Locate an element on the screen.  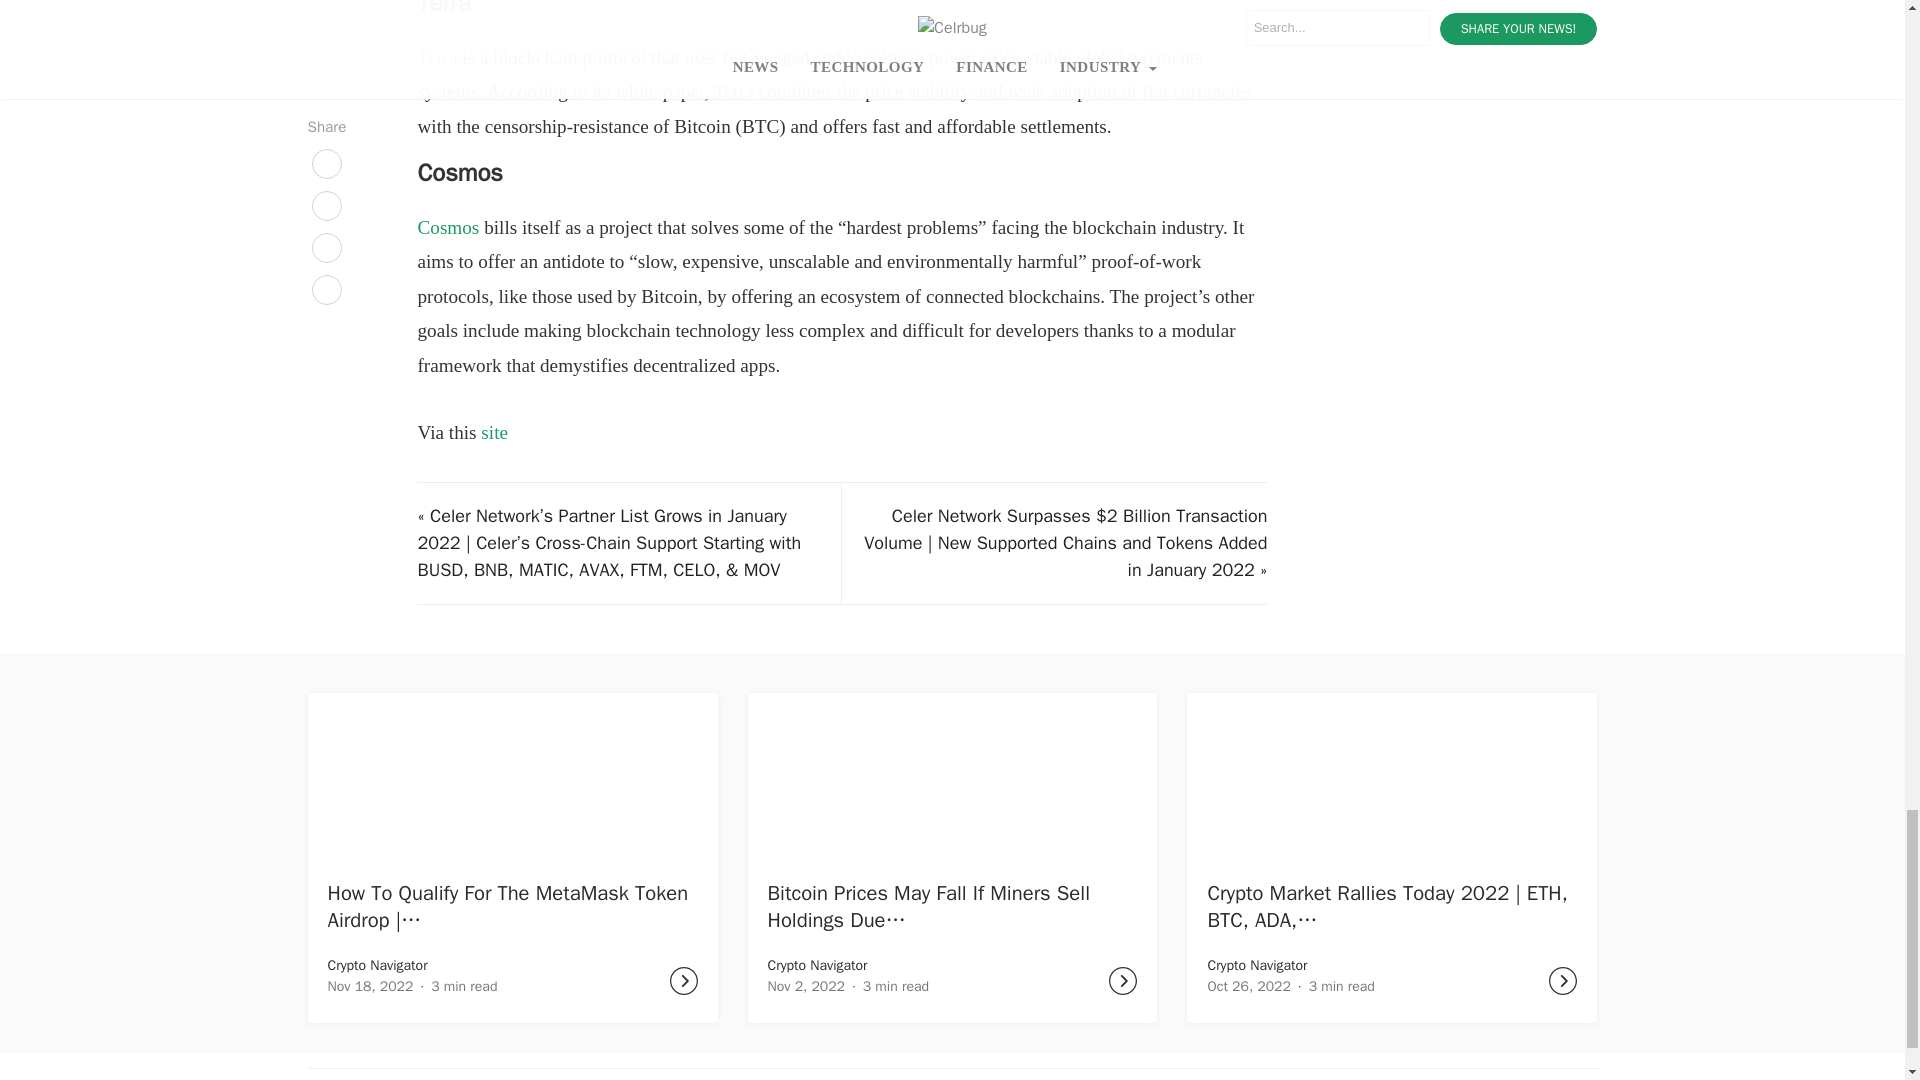
Terra is located at coordinates (436, 58).